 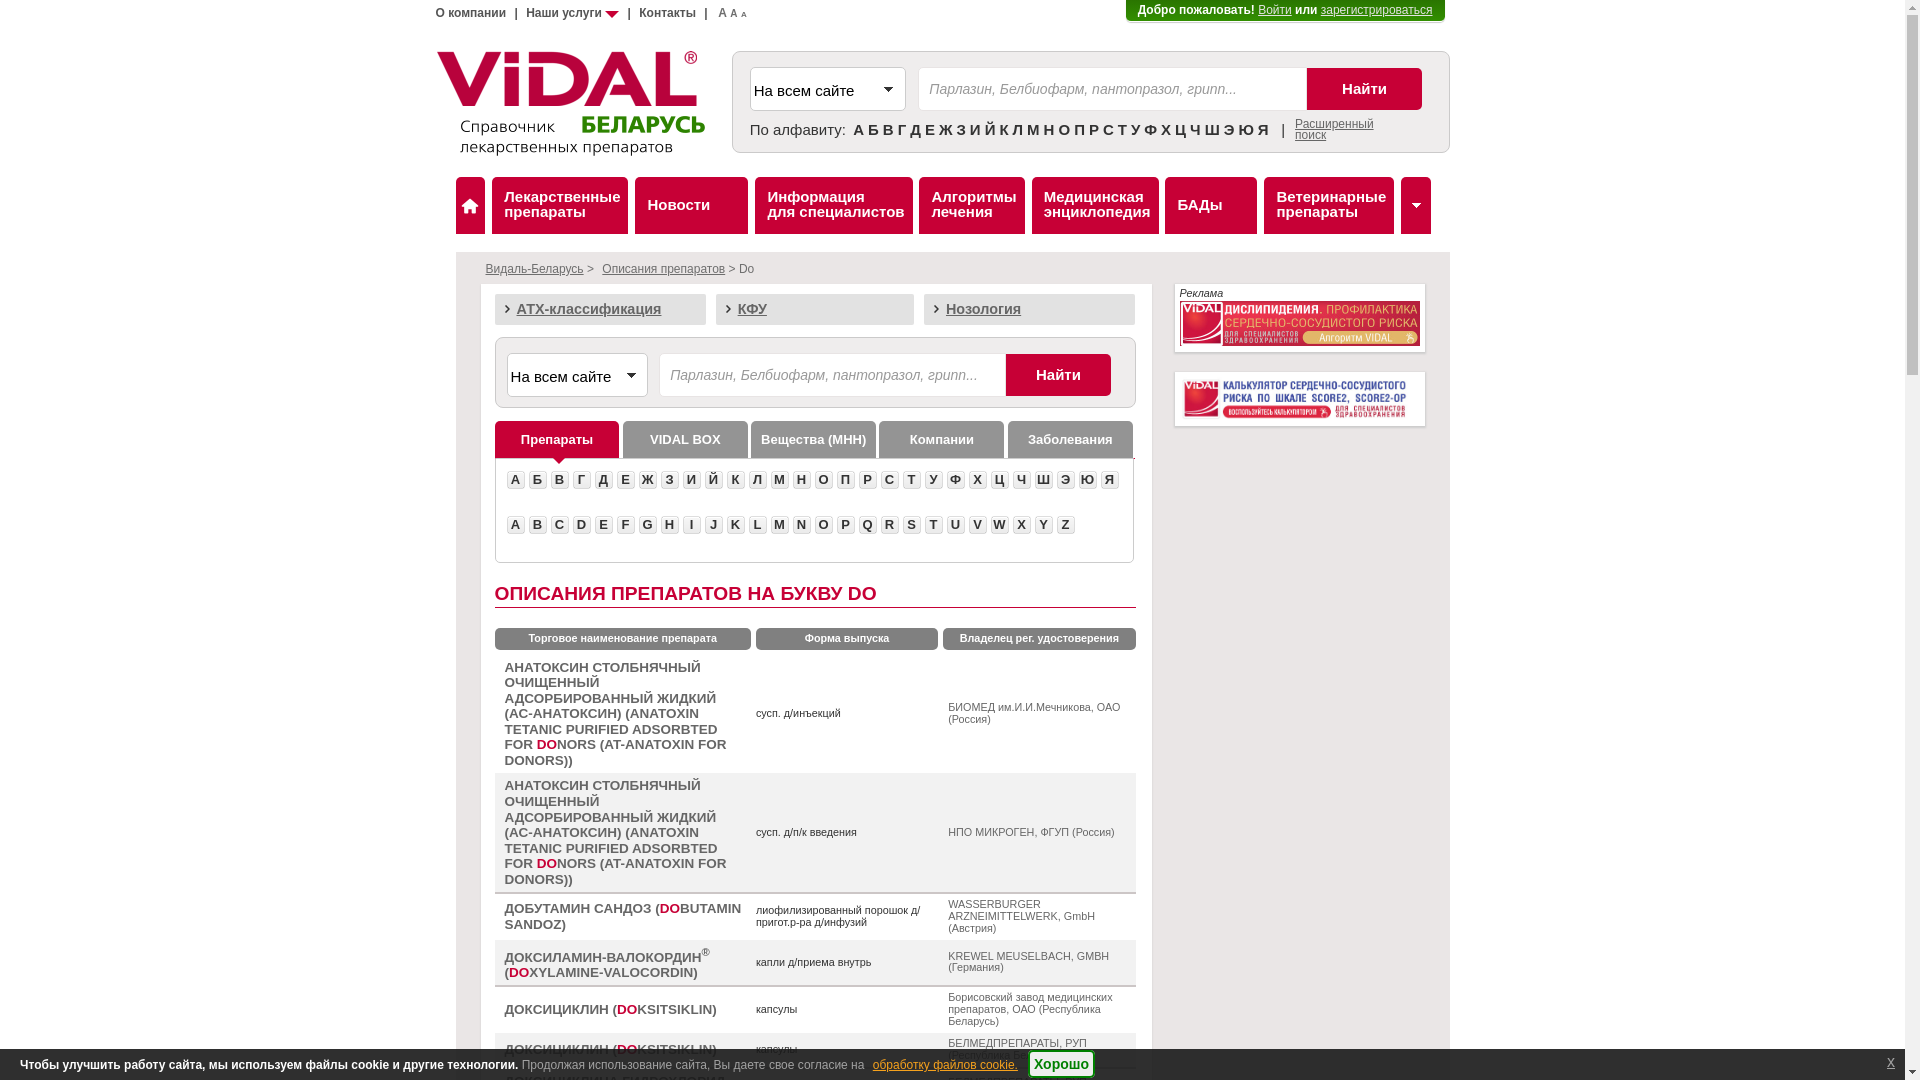 I want to click on A, so click(x=515, y=525).